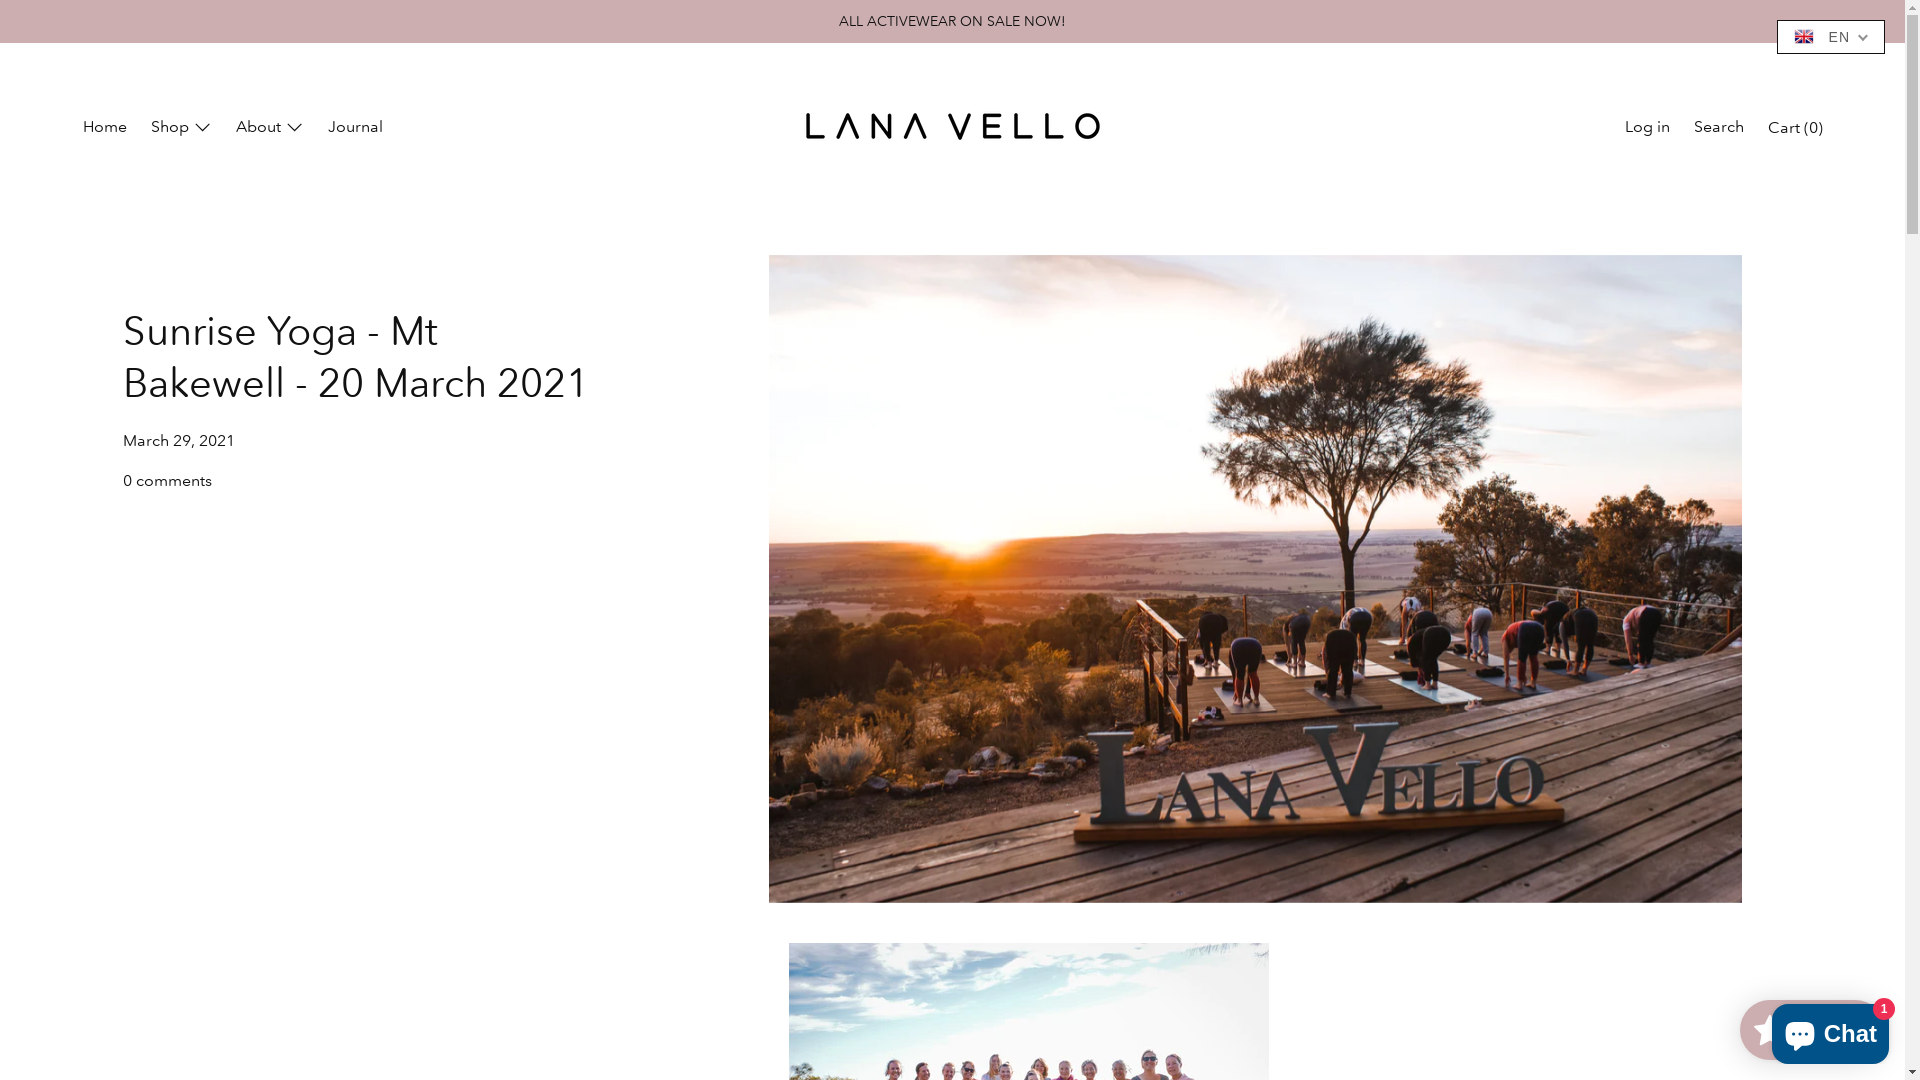 Image resolution: width=1920 pixels, height=1080 pixels. I want to click on Cart (0), so click(1796, 129).